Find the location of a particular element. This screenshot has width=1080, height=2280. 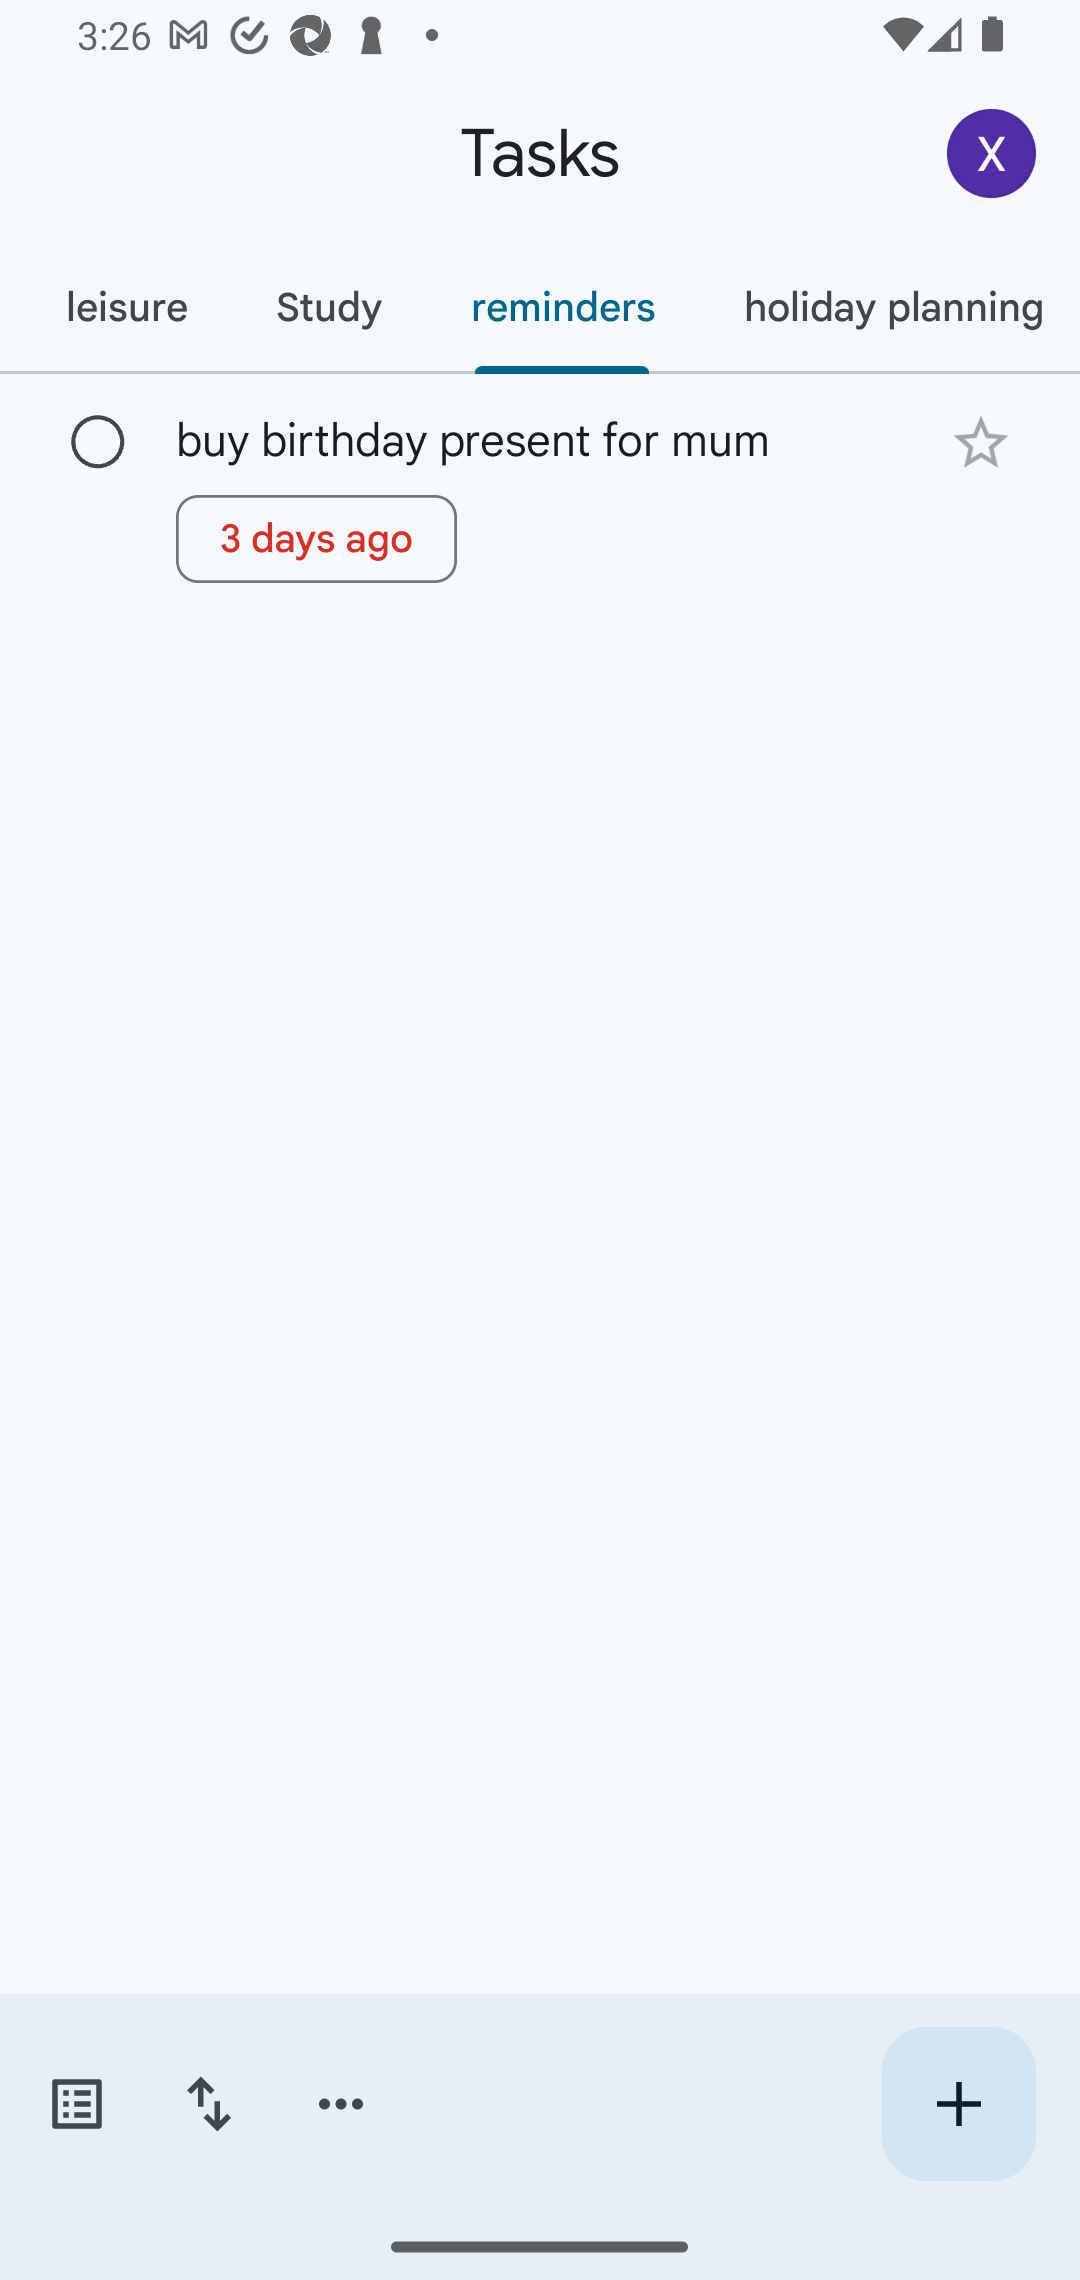

Create new task is located at coordinates (958, 2104).